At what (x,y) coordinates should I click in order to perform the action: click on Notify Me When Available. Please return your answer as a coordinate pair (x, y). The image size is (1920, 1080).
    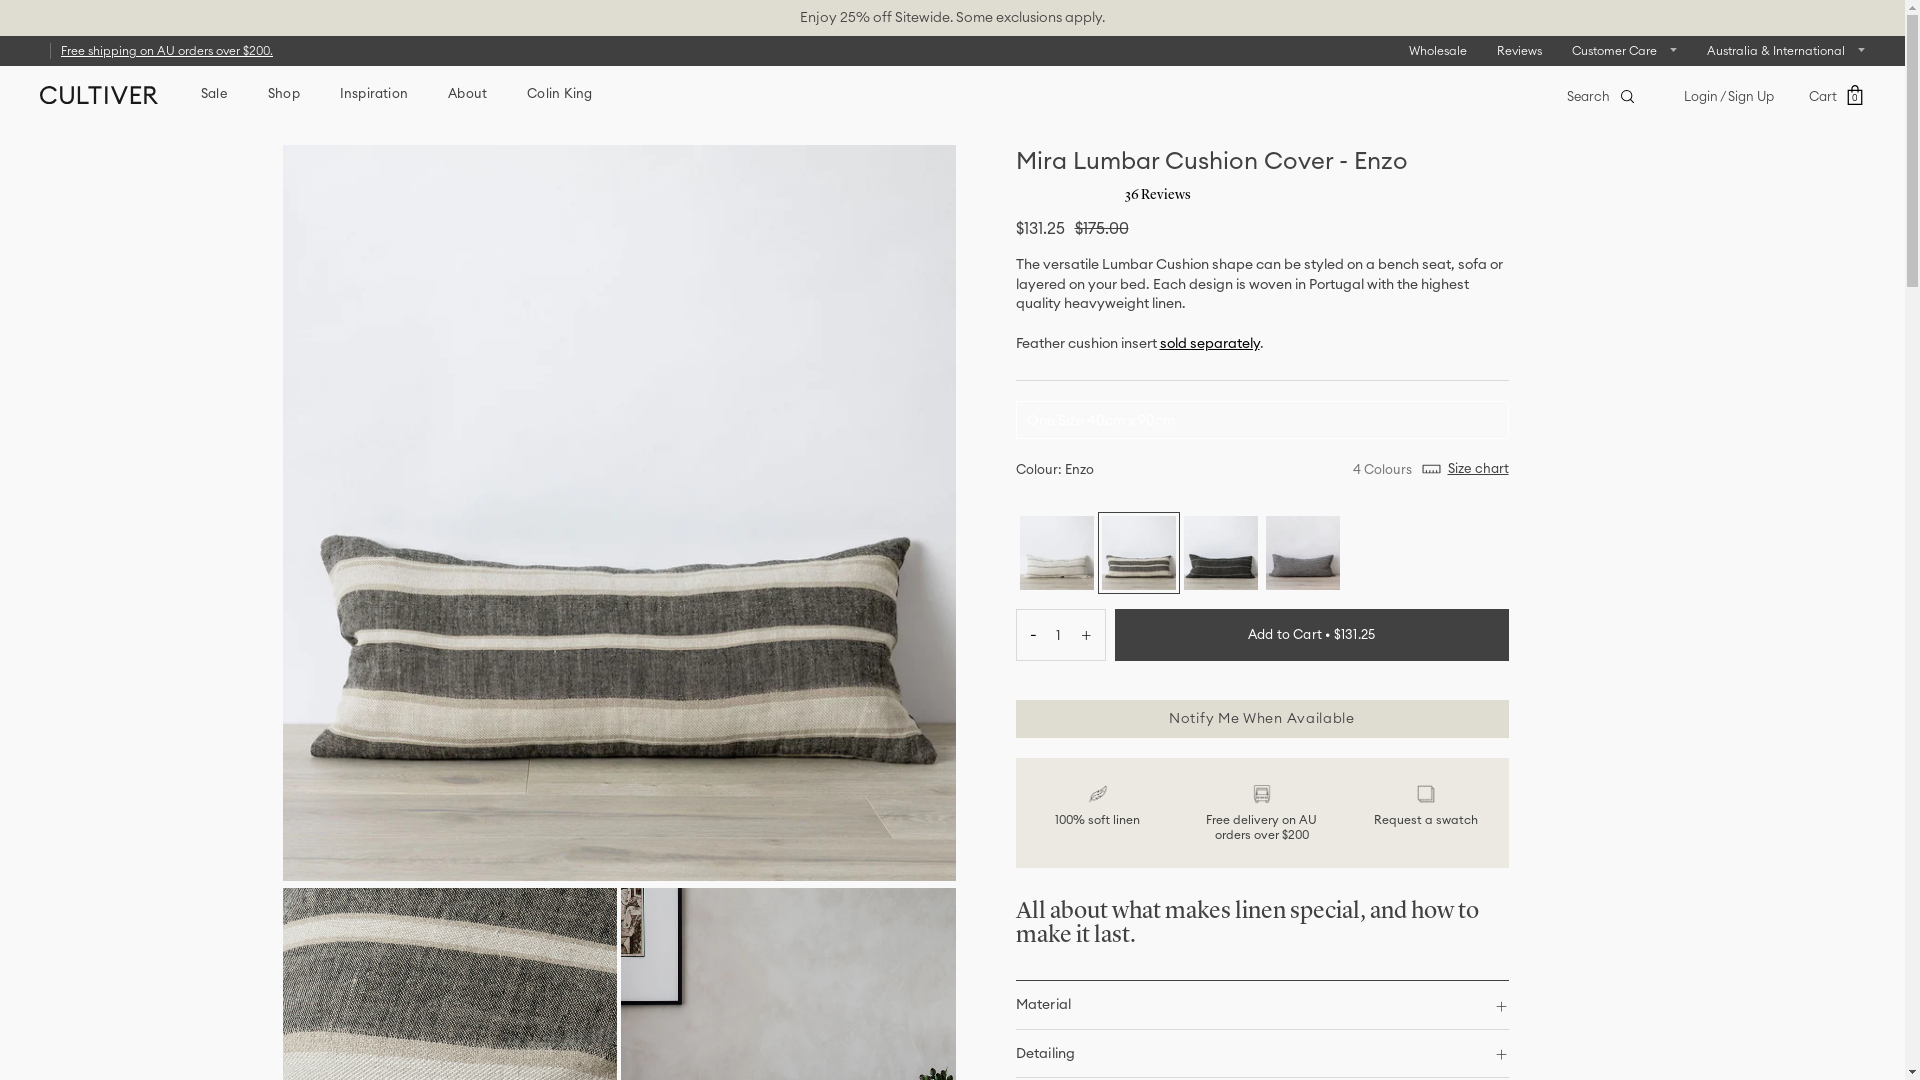
    Looking at the image, I should click on (1262, 719).